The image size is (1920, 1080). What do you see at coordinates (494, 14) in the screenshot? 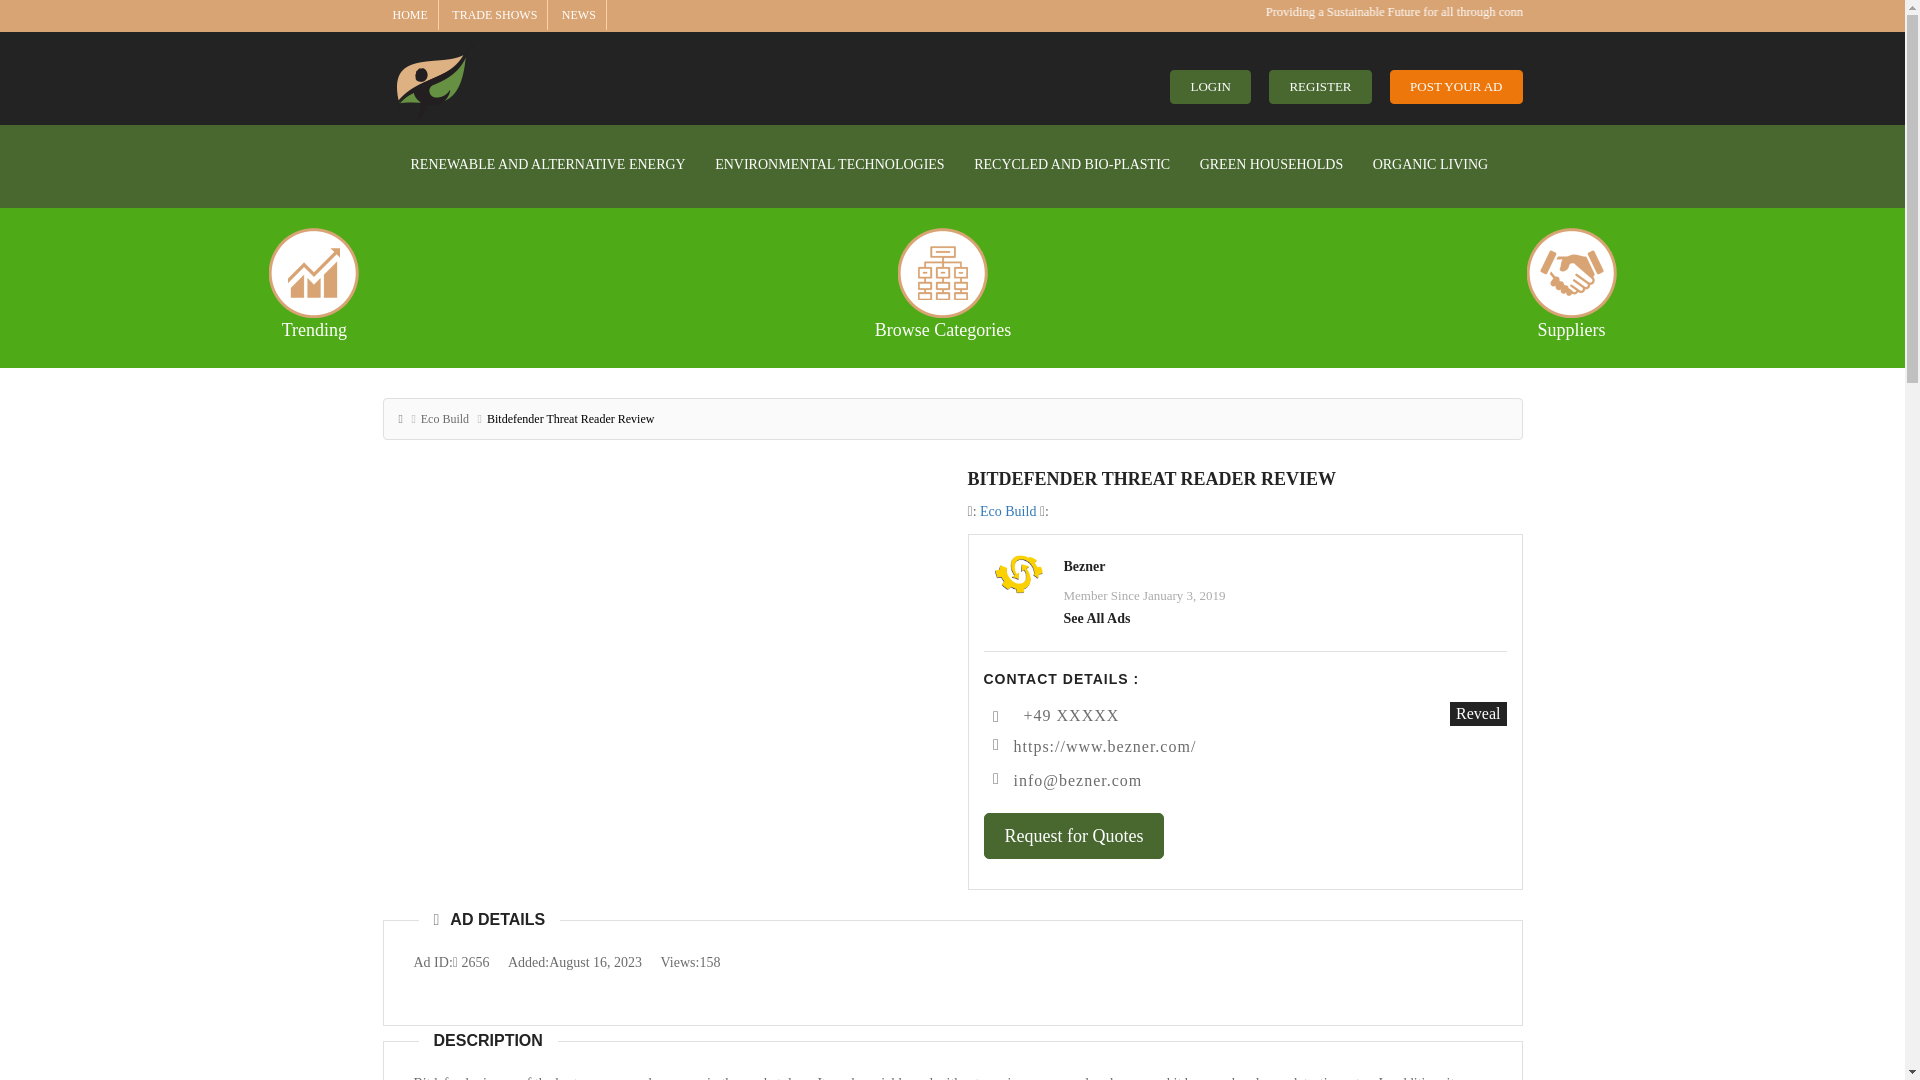
I see `TRADE SHOWS` at bounding box center [494, 14].